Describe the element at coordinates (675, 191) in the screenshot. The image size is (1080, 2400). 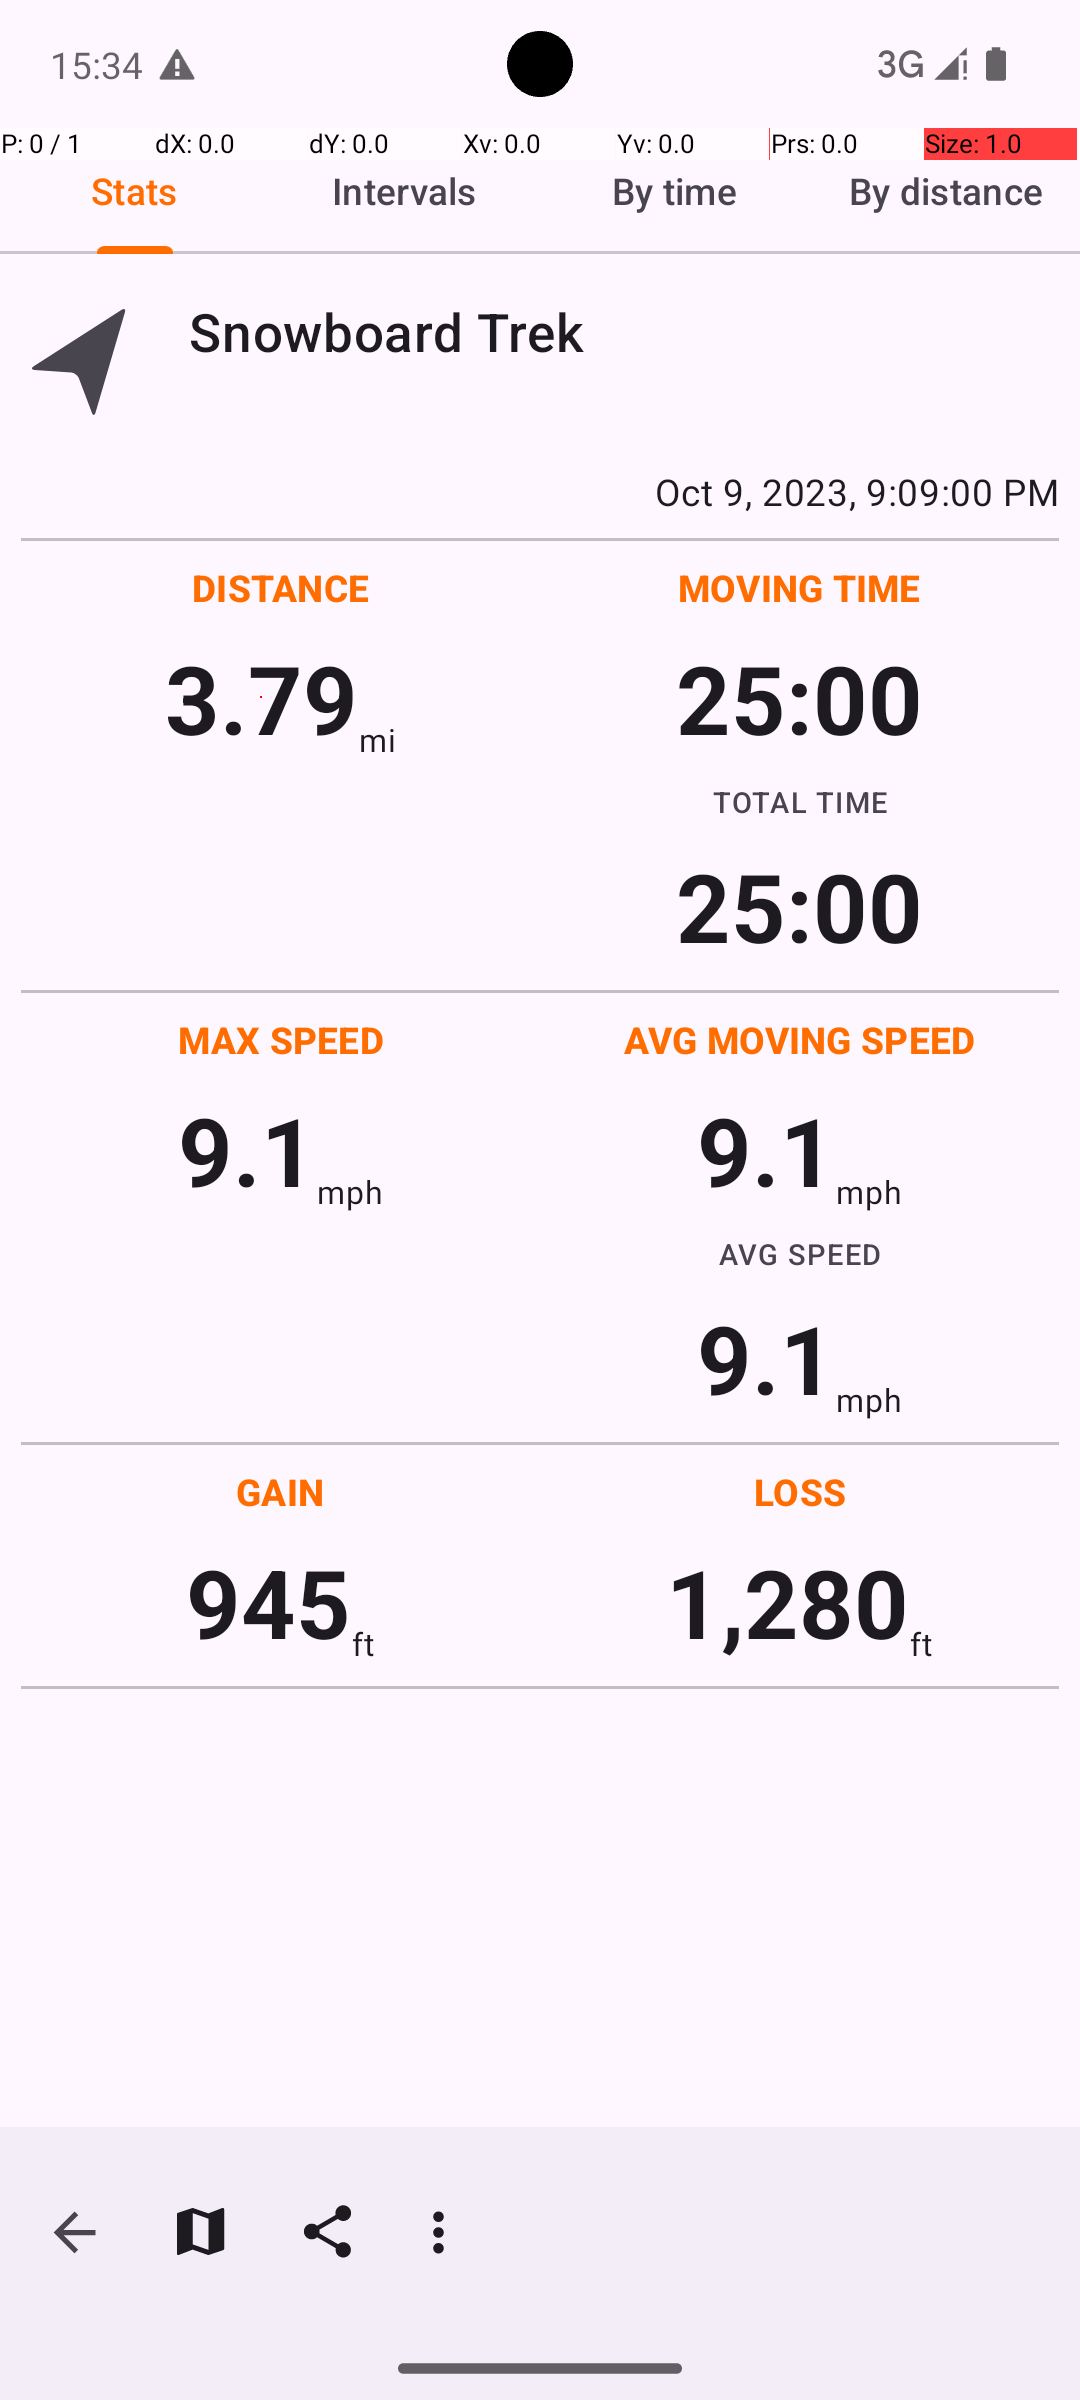
I see `By time` at that location.